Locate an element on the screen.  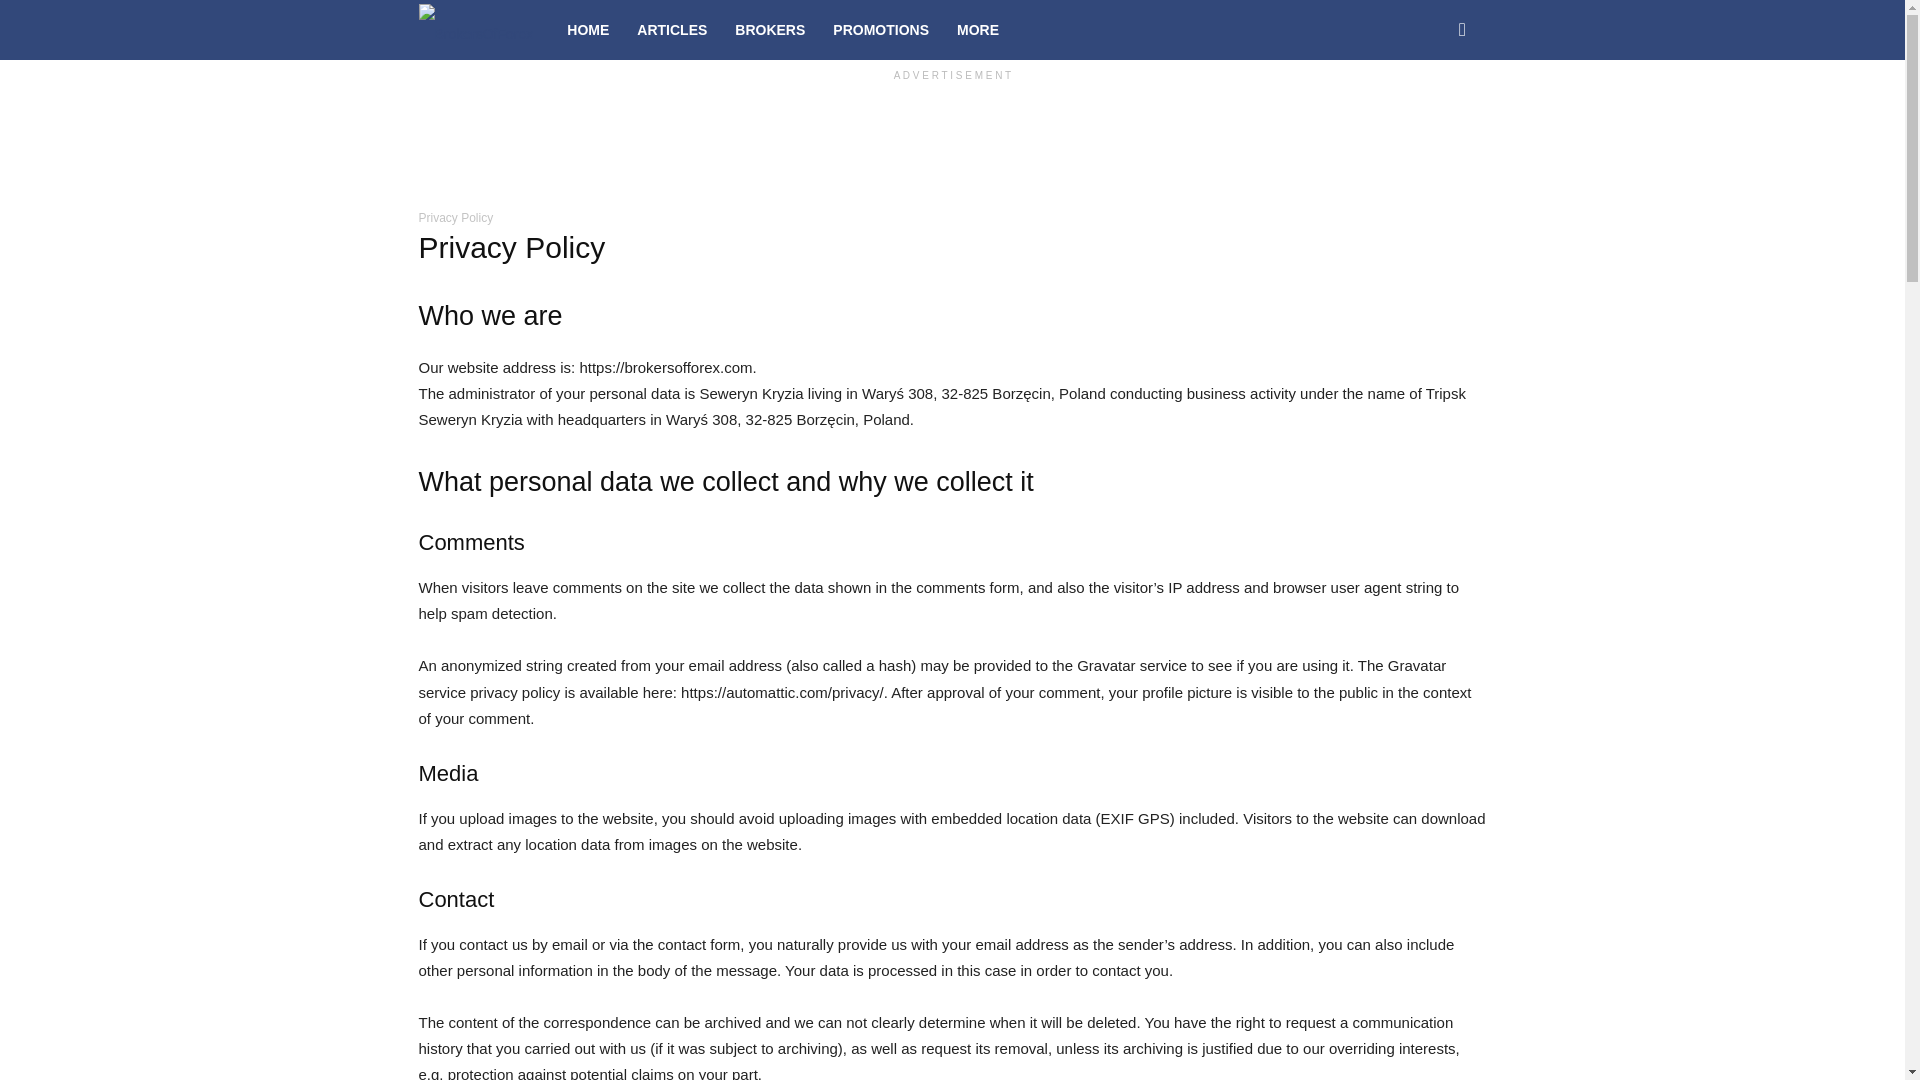
ARTICLES is located at coordinates (672, 30).